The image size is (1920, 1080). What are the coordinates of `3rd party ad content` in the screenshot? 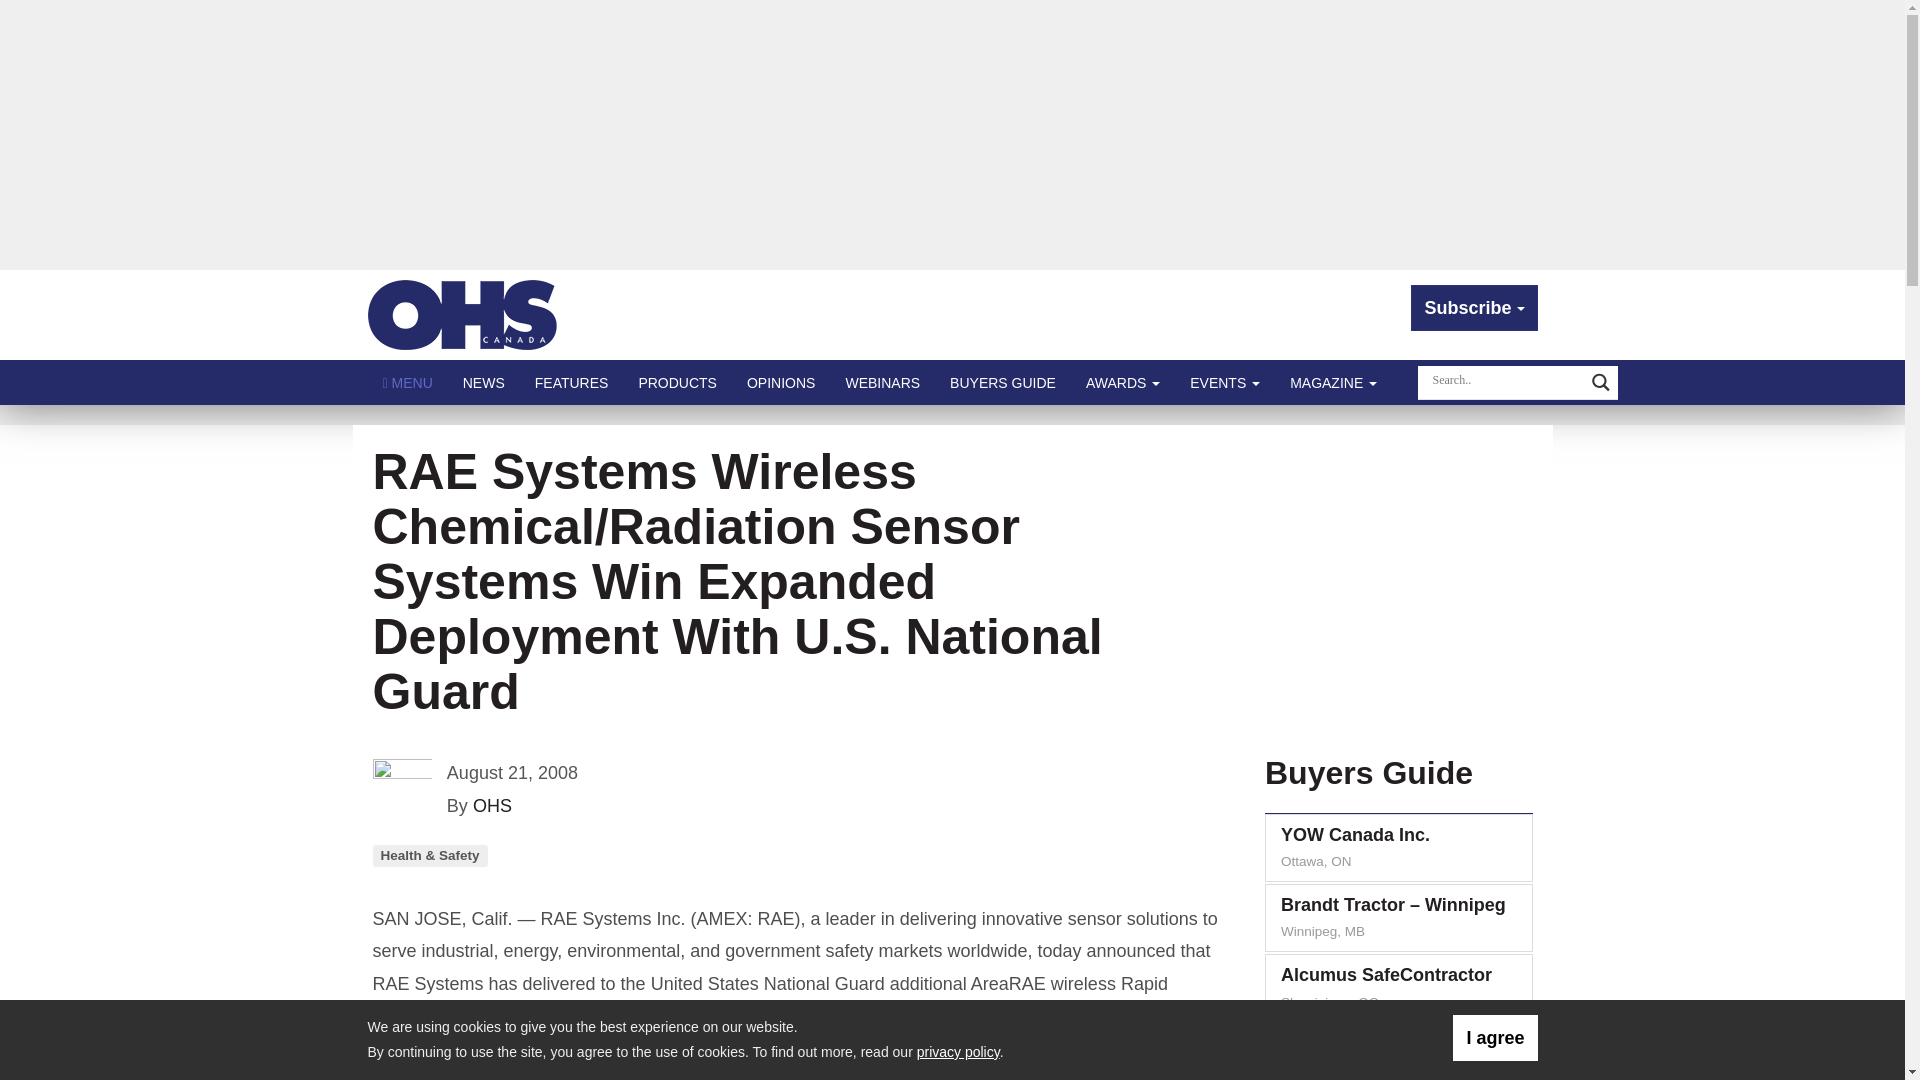 It's located at (1394, 582).